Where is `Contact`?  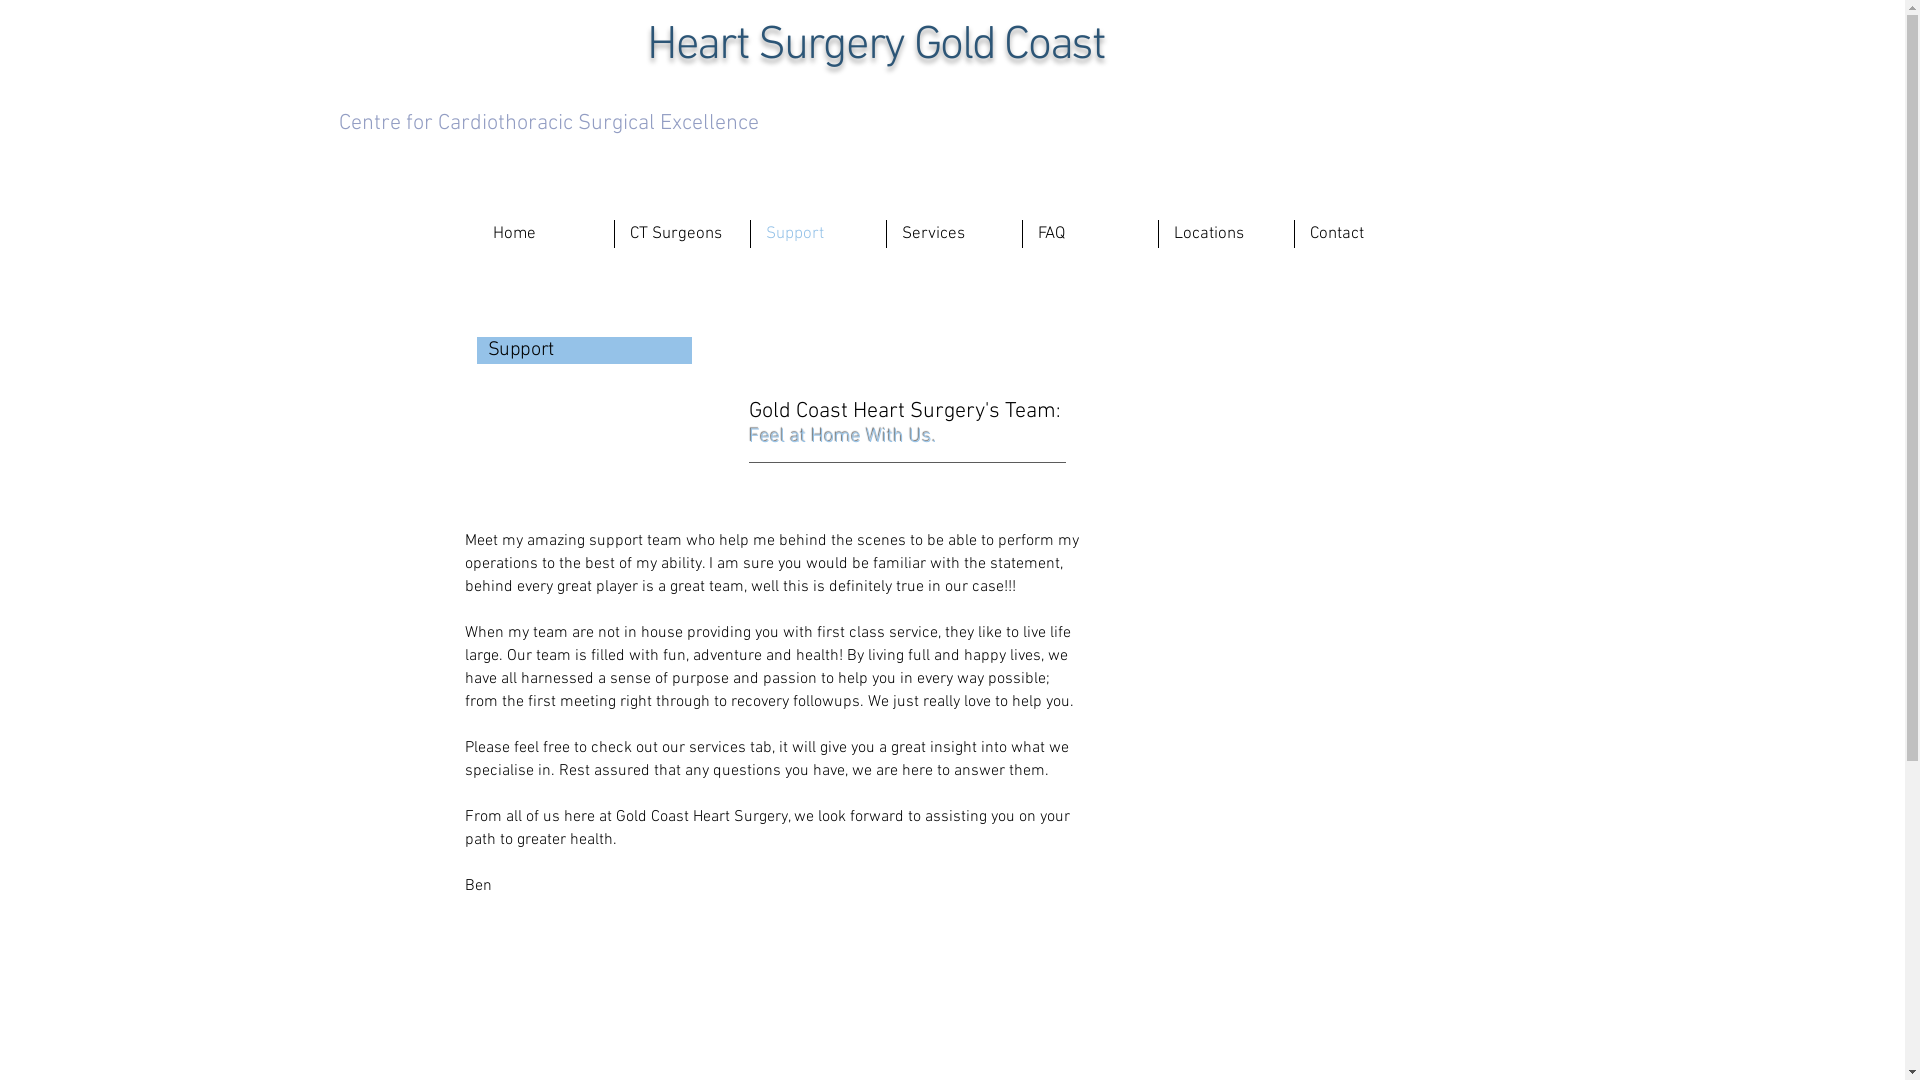 Contact is located at coordinates (1361, 234).